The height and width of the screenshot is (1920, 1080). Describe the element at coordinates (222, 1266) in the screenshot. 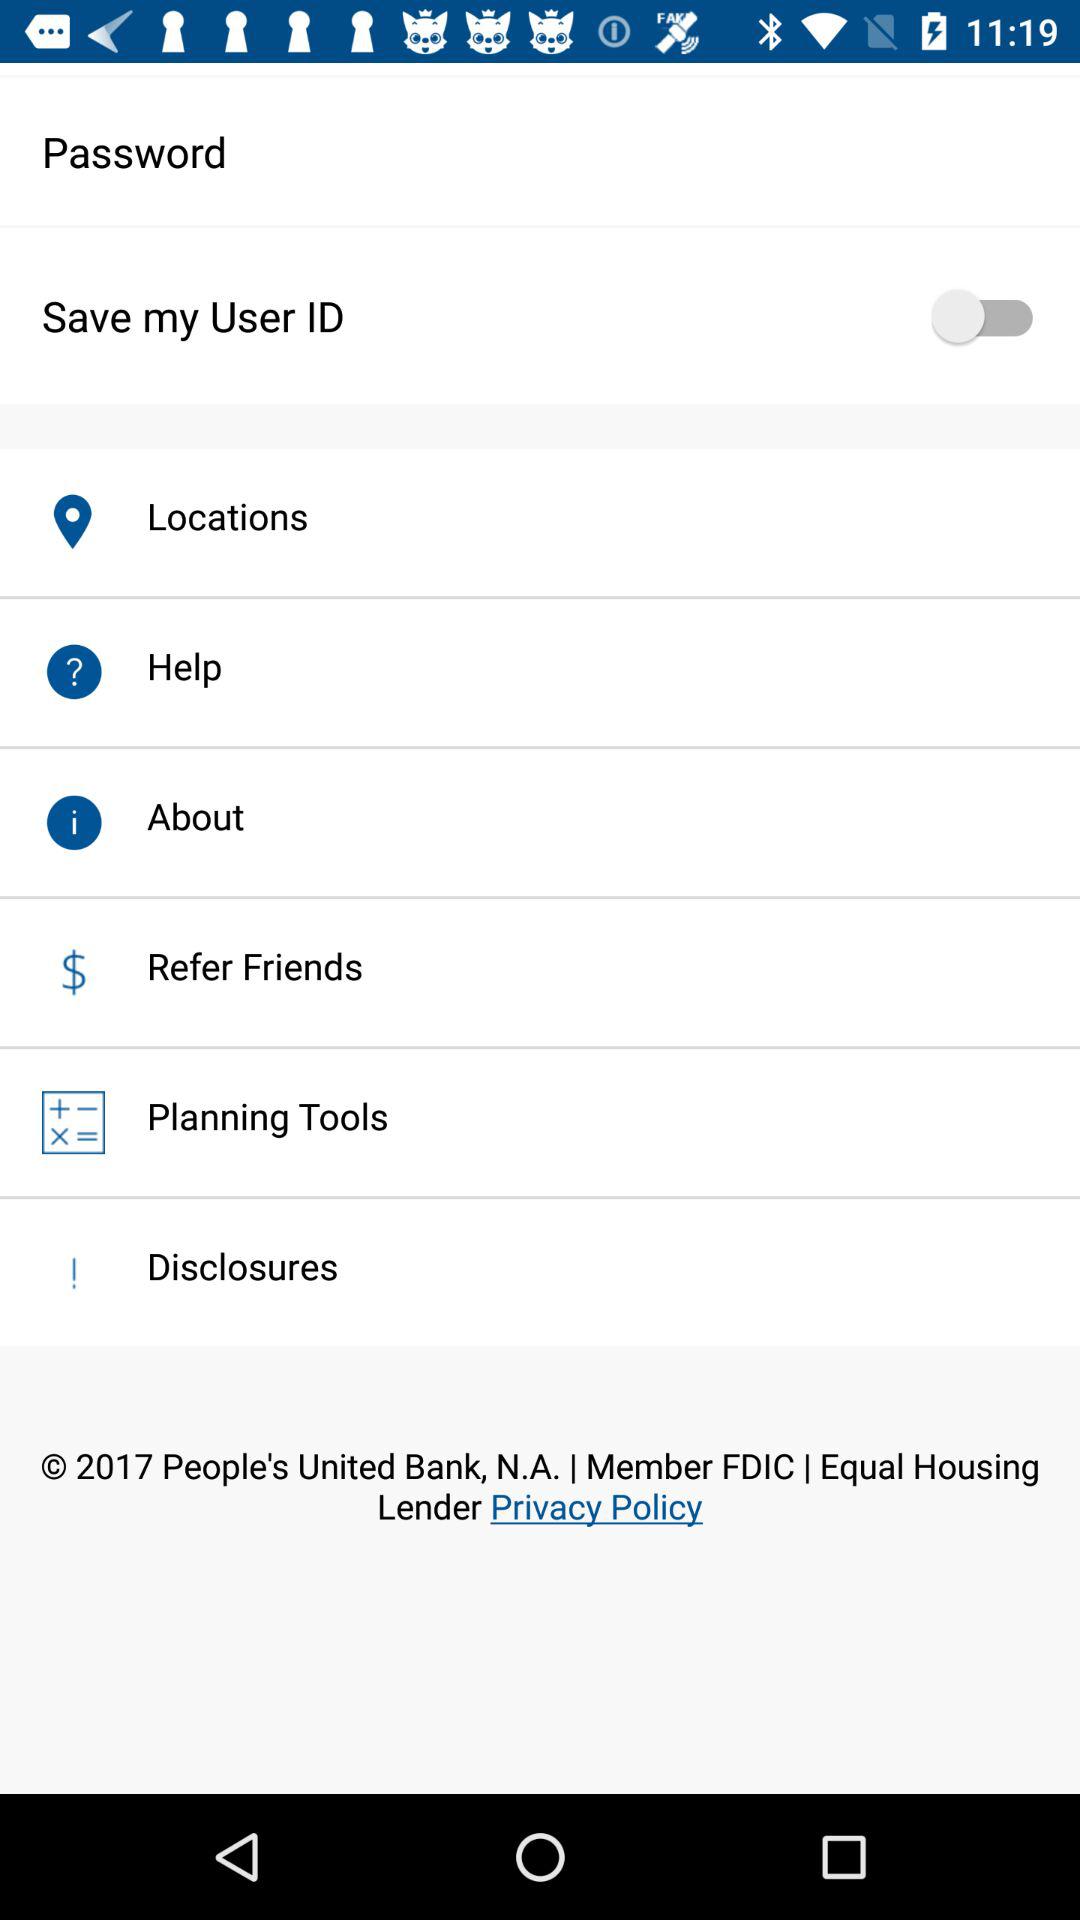

I see `flip until disclosures item` at that location.